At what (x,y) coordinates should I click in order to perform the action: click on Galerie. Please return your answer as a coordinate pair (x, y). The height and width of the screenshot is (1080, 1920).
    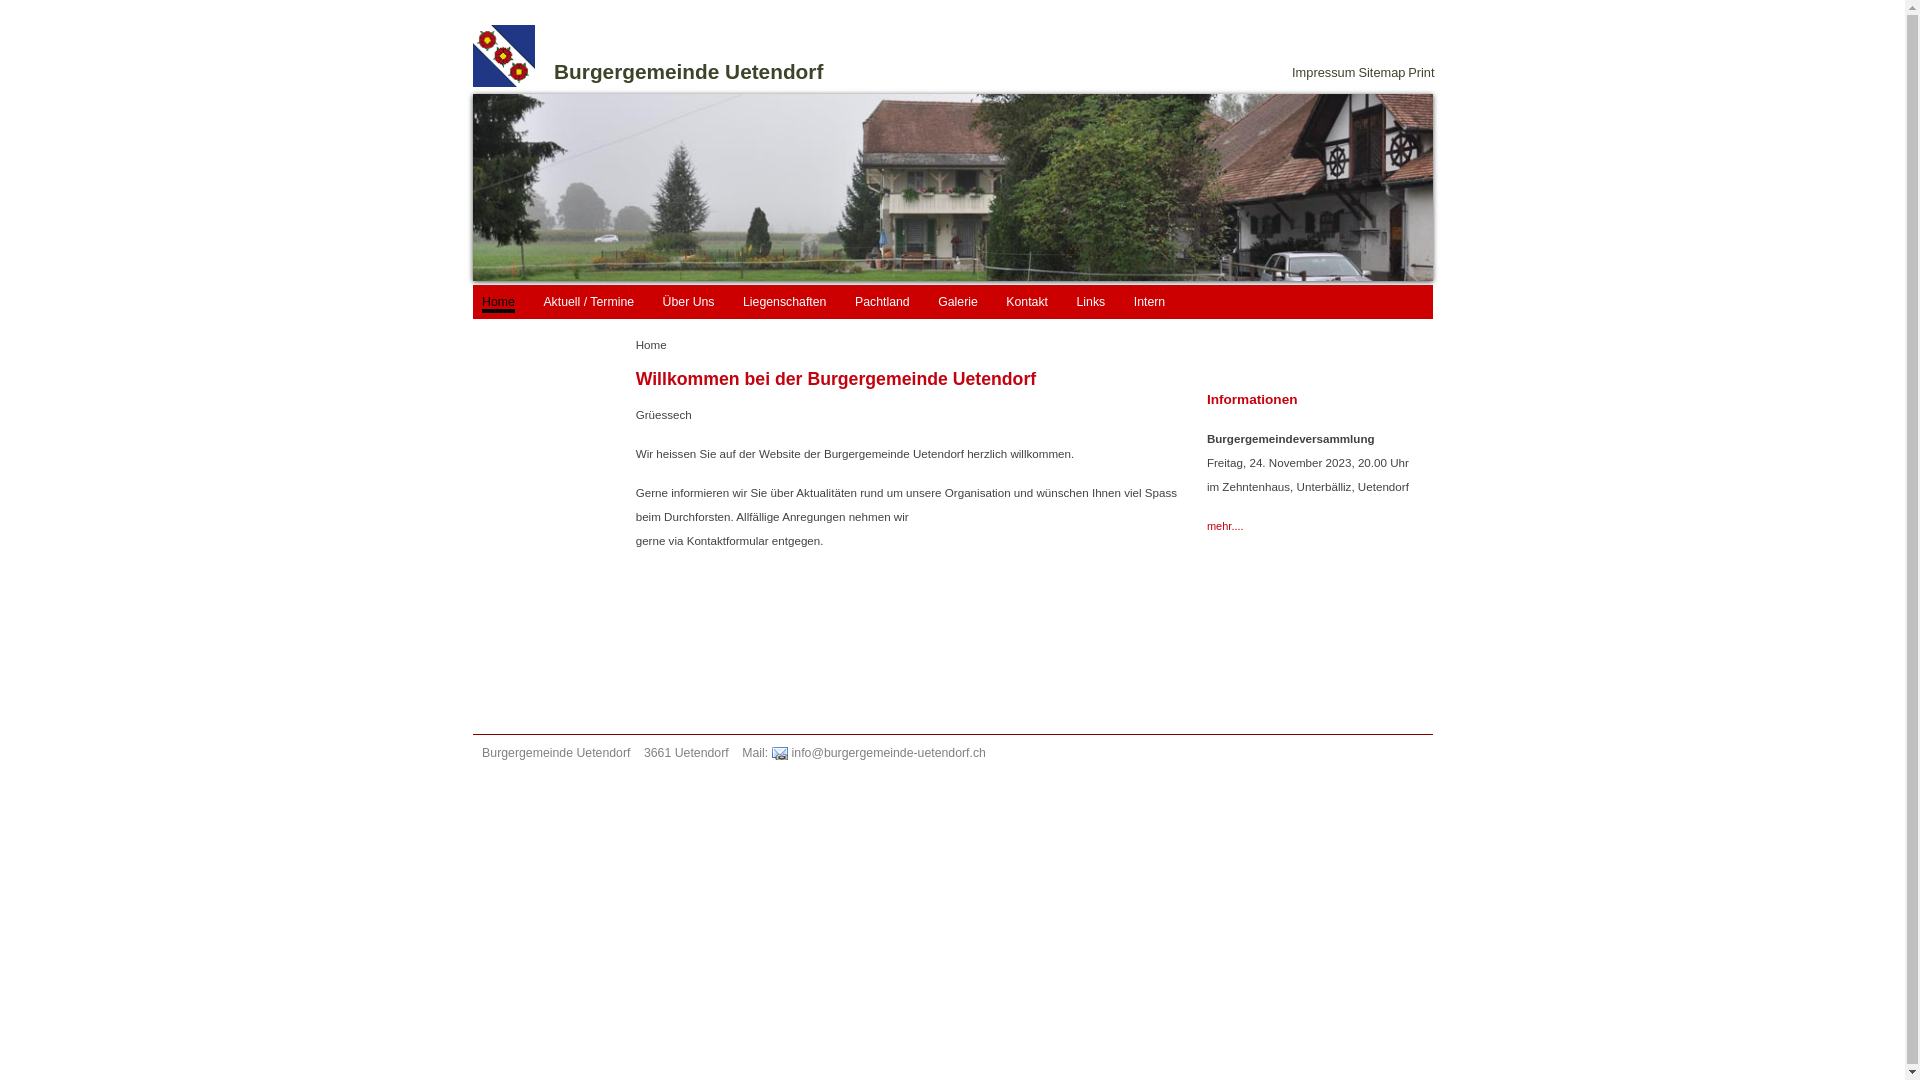
    Looking at the image, I should click on (958, 302).